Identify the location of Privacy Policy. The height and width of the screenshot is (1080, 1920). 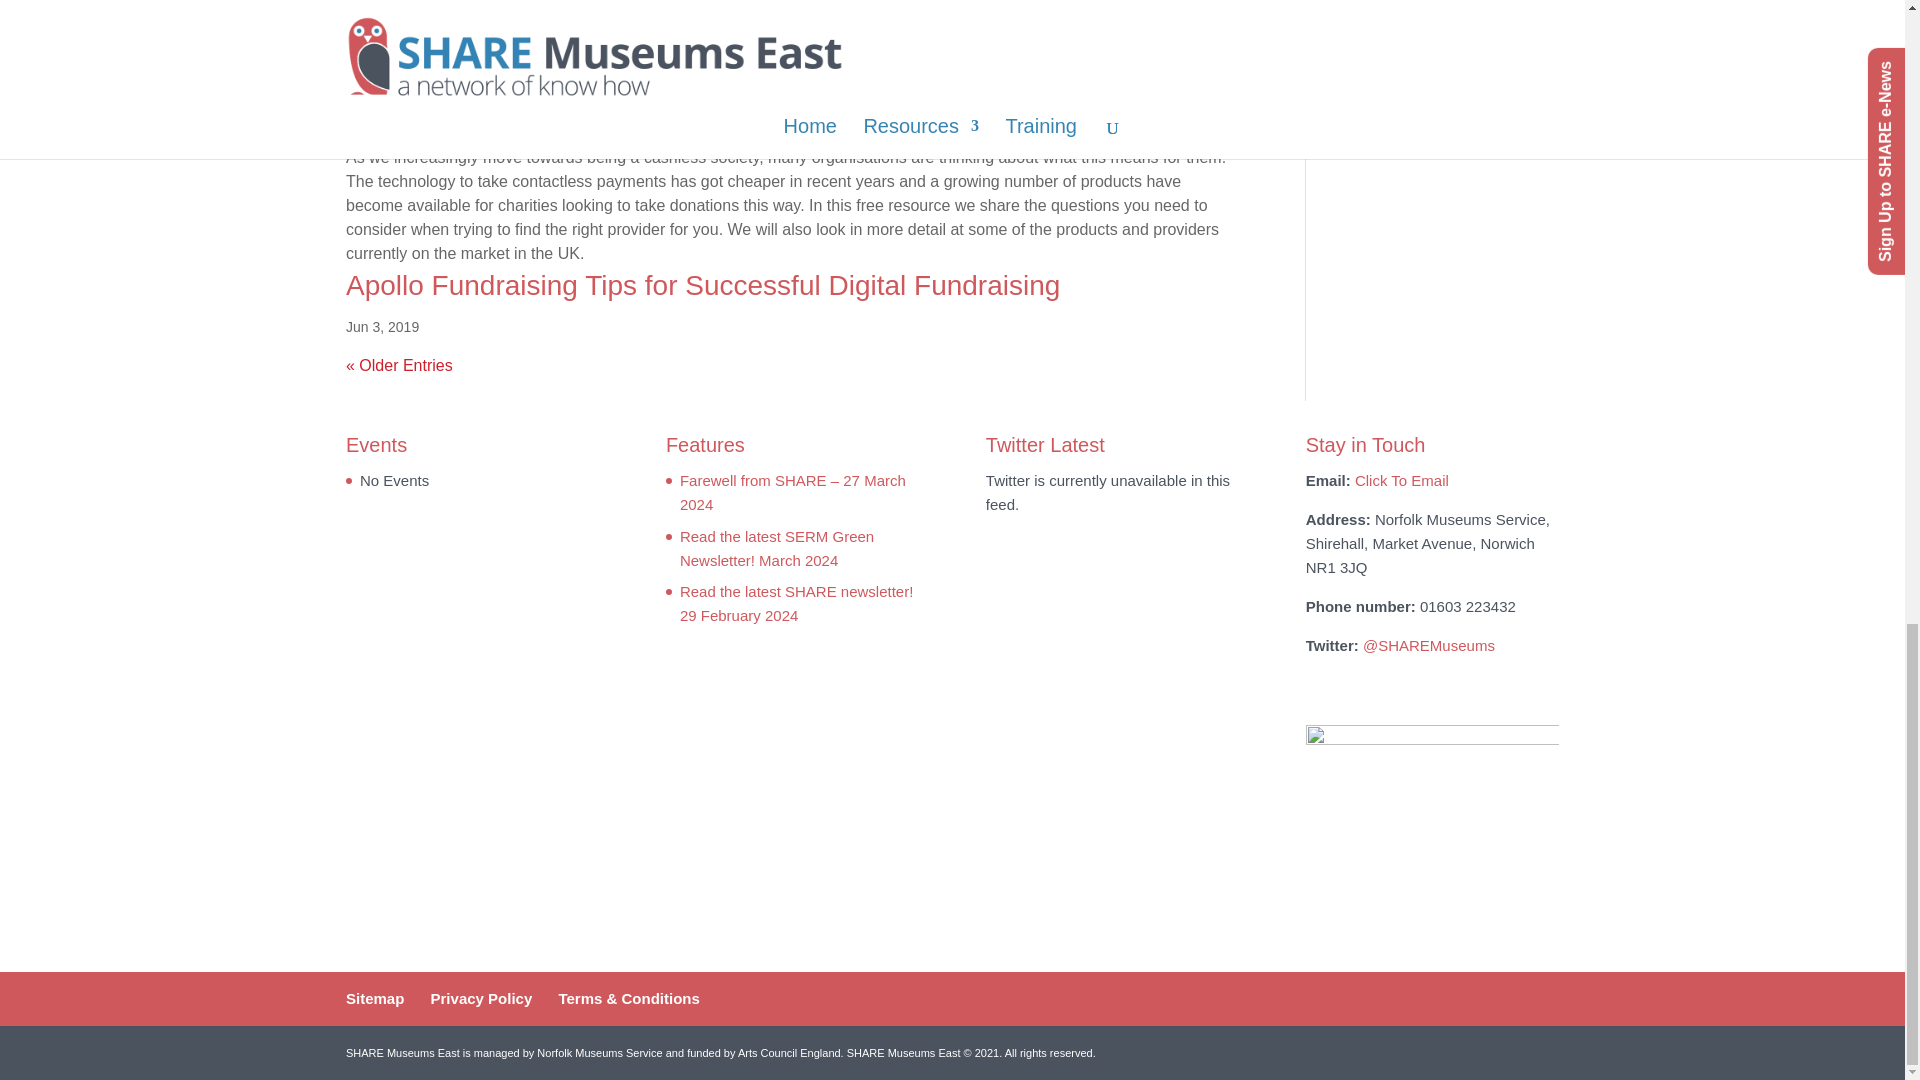
(482, 998).